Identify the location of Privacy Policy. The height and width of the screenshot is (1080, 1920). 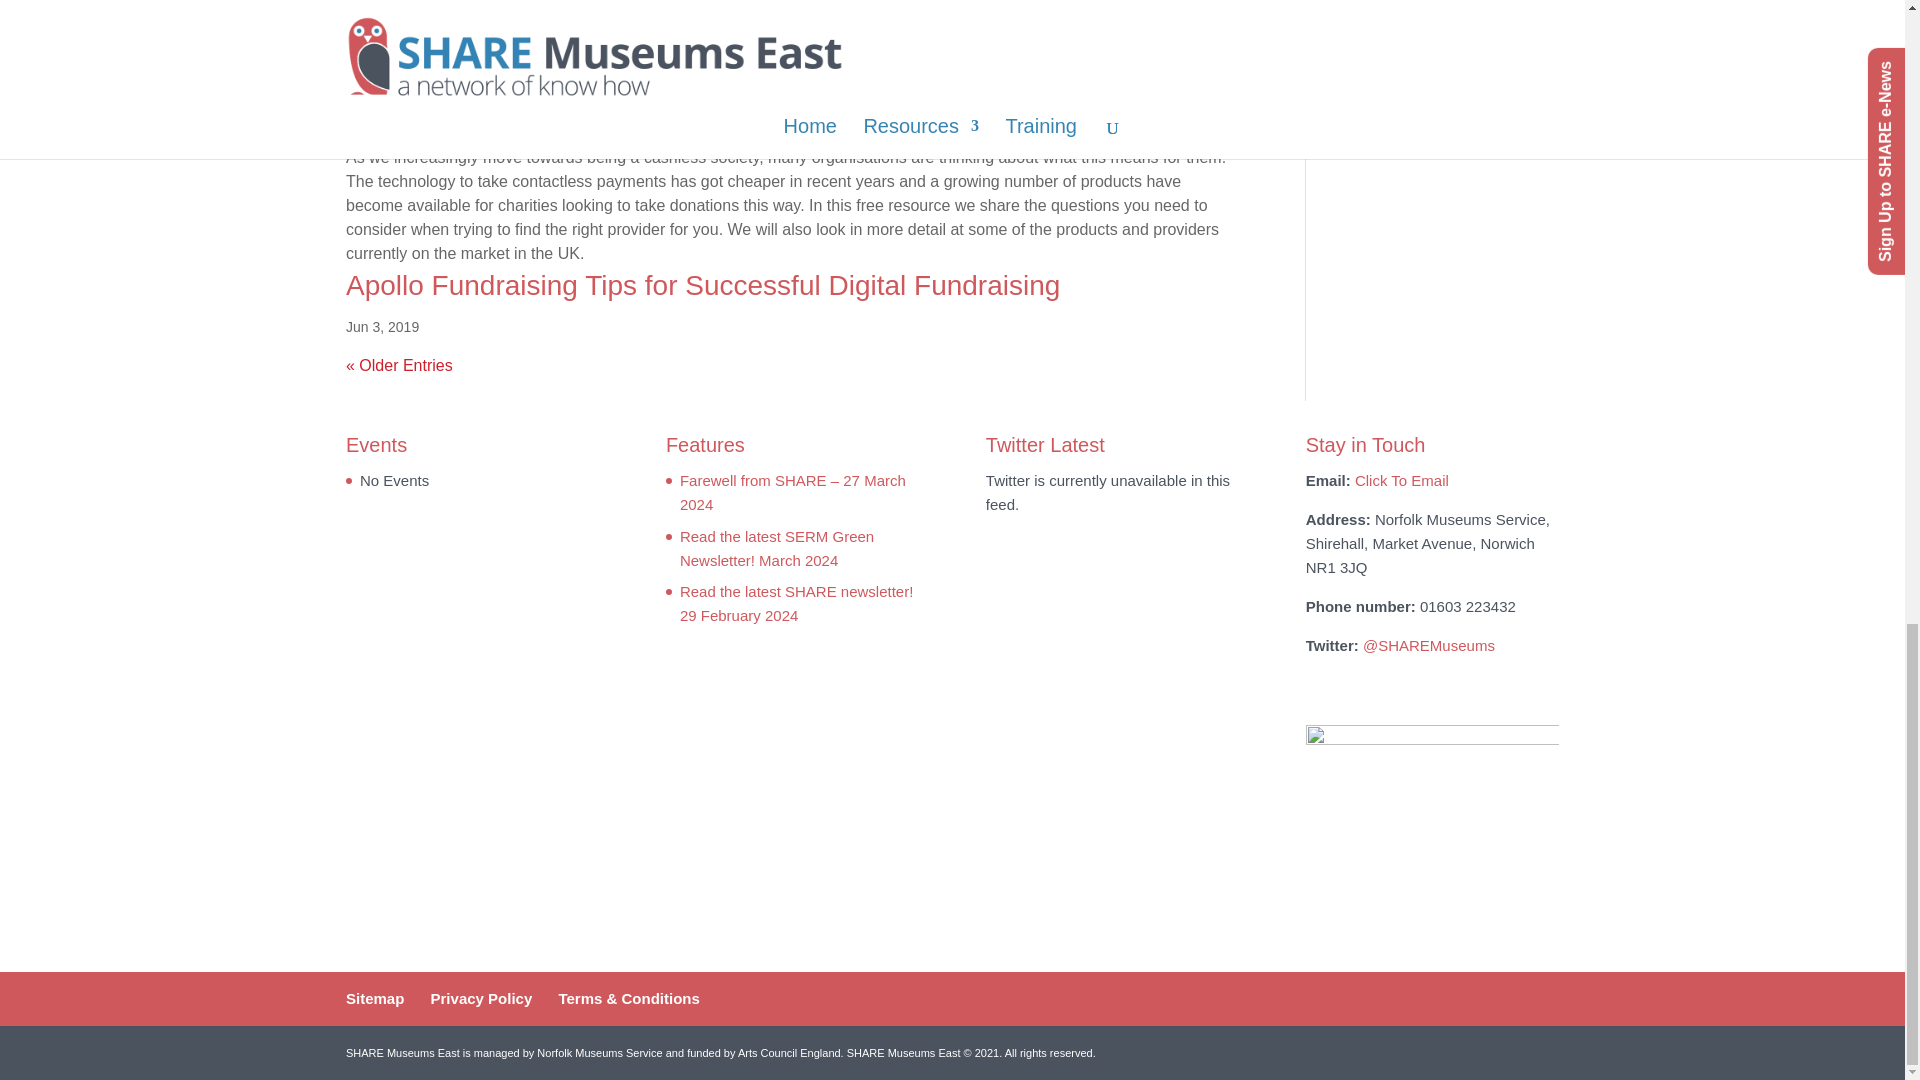
(482, 998).